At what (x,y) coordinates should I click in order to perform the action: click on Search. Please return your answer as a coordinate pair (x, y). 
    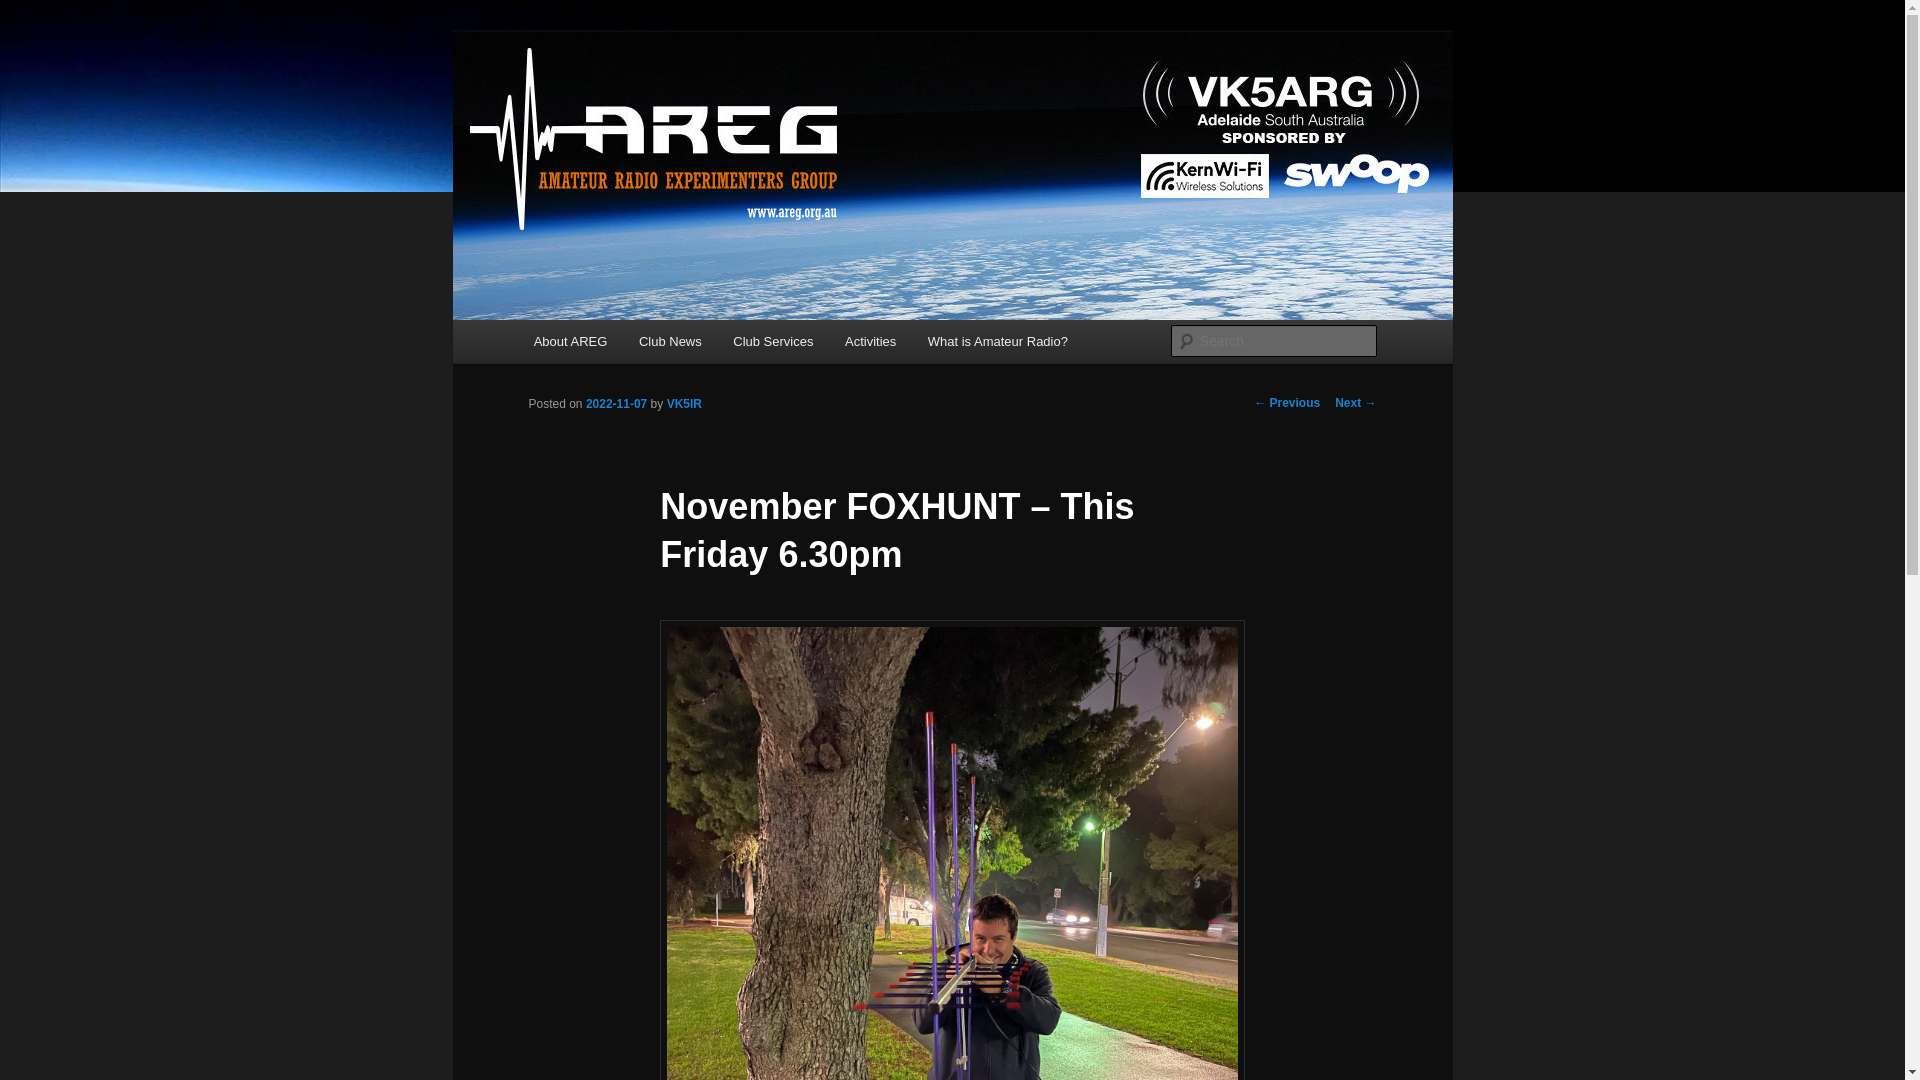
    Looking at the image, I should click on (32, 11).